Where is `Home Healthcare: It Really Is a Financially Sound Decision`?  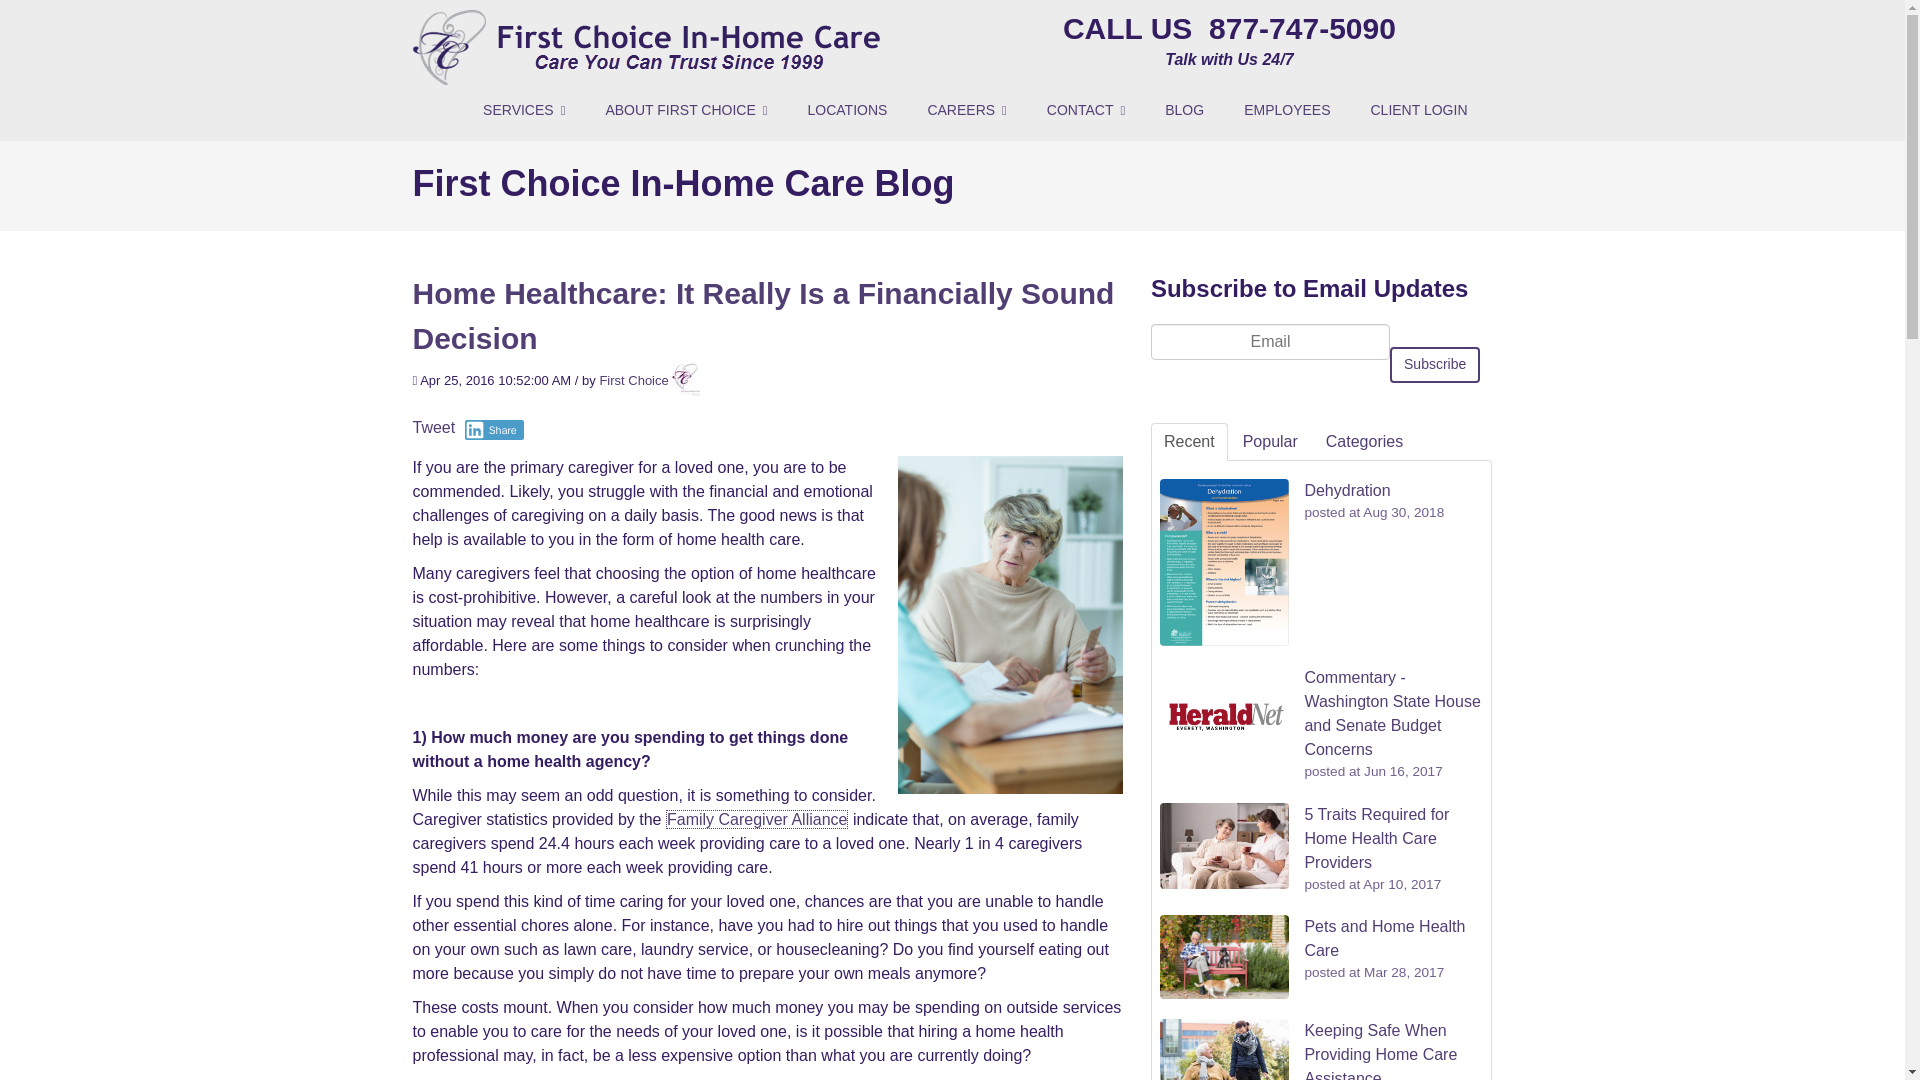 Home Healthcare: It Really Is a Financially Sound Decision is located at coordinates (762, 316).